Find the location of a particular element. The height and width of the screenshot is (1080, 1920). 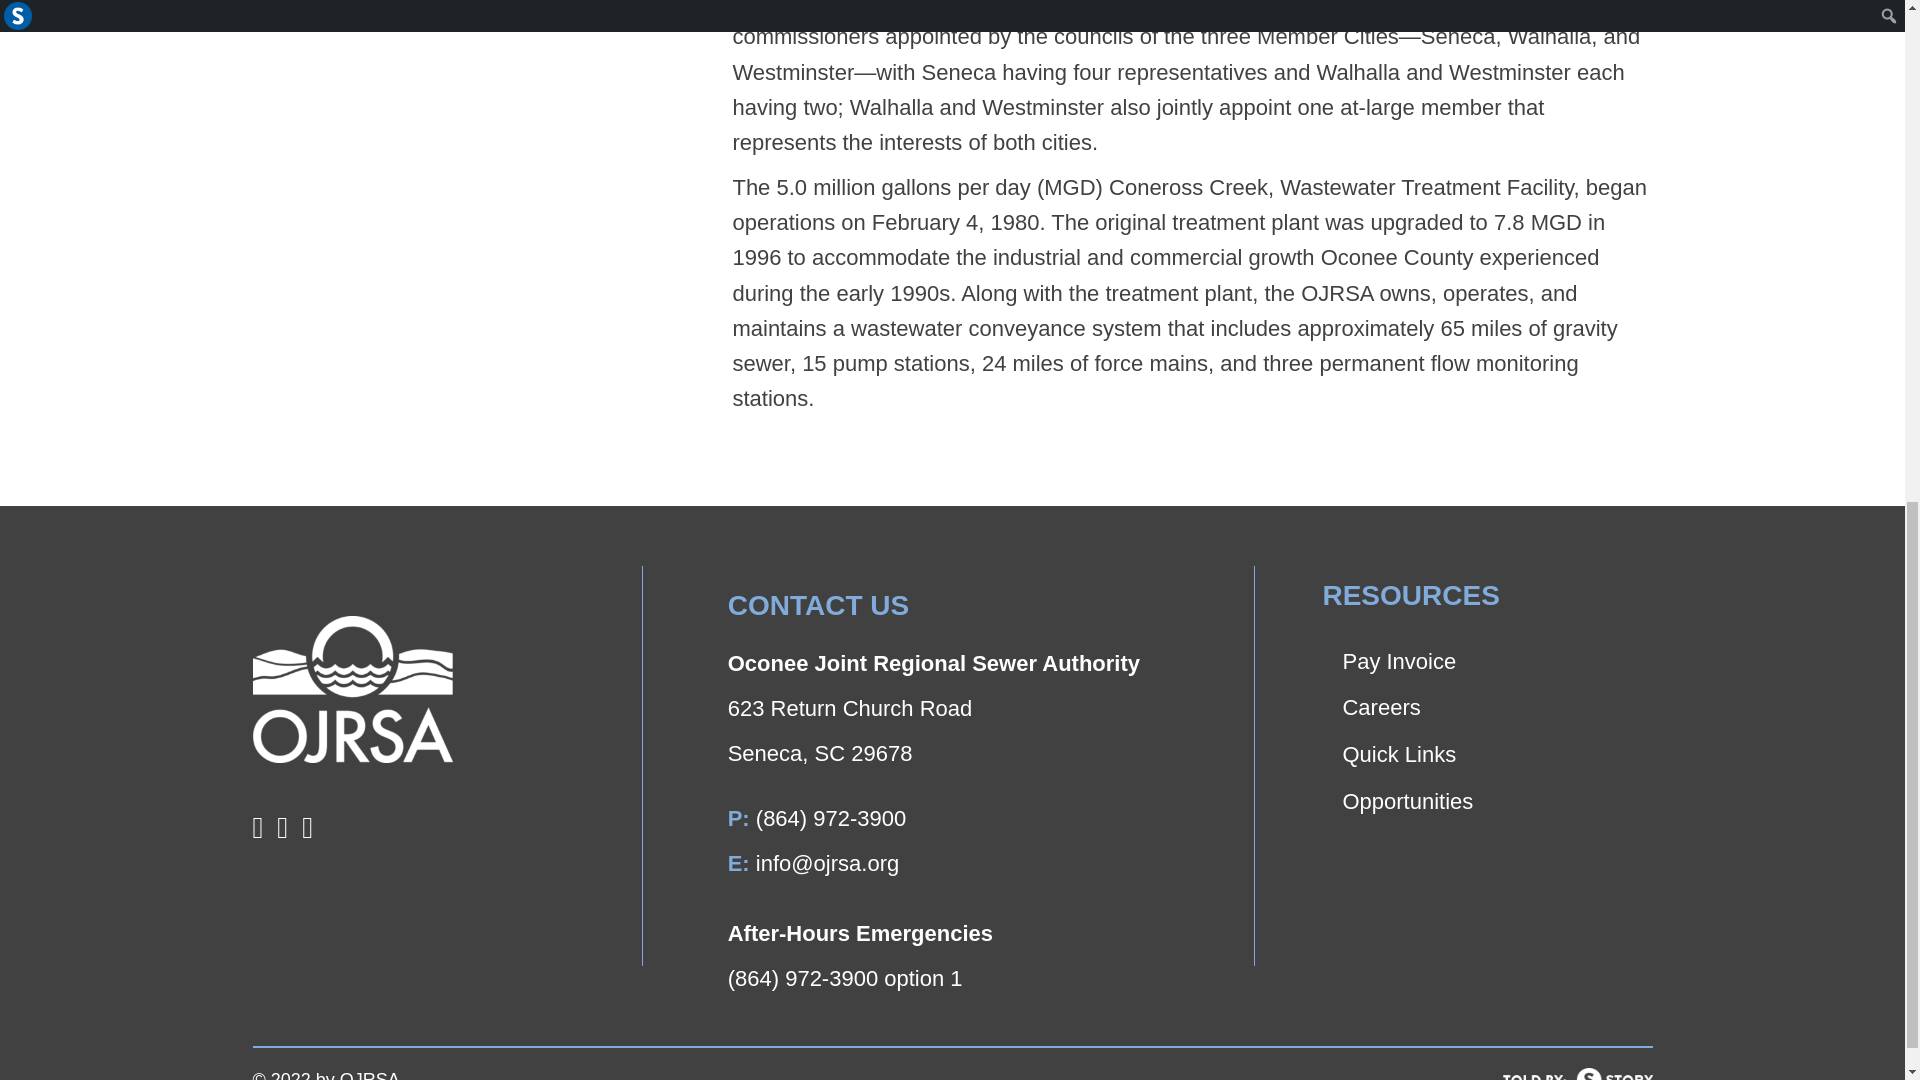

Careers is located at coordinates (1492, 705).